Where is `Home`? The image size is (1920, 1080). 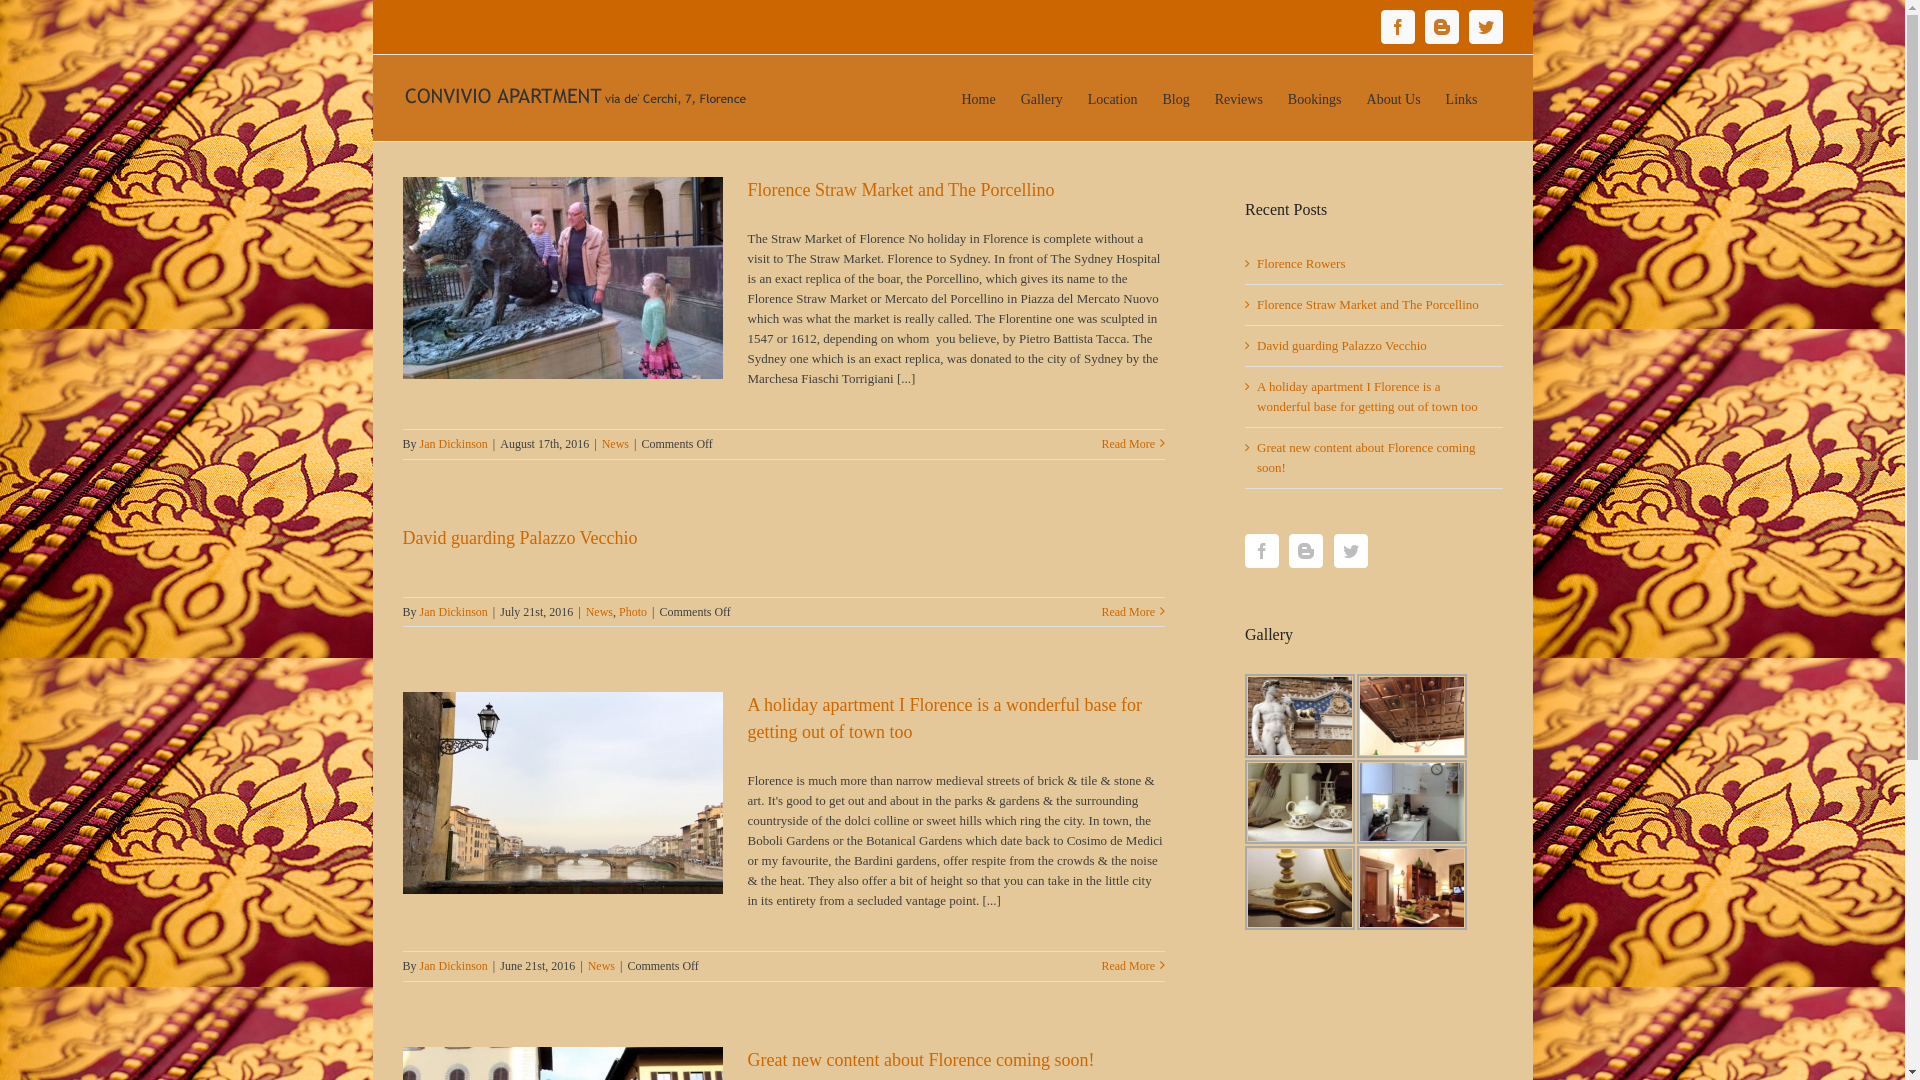 Home is located at coordinates (978, 98).